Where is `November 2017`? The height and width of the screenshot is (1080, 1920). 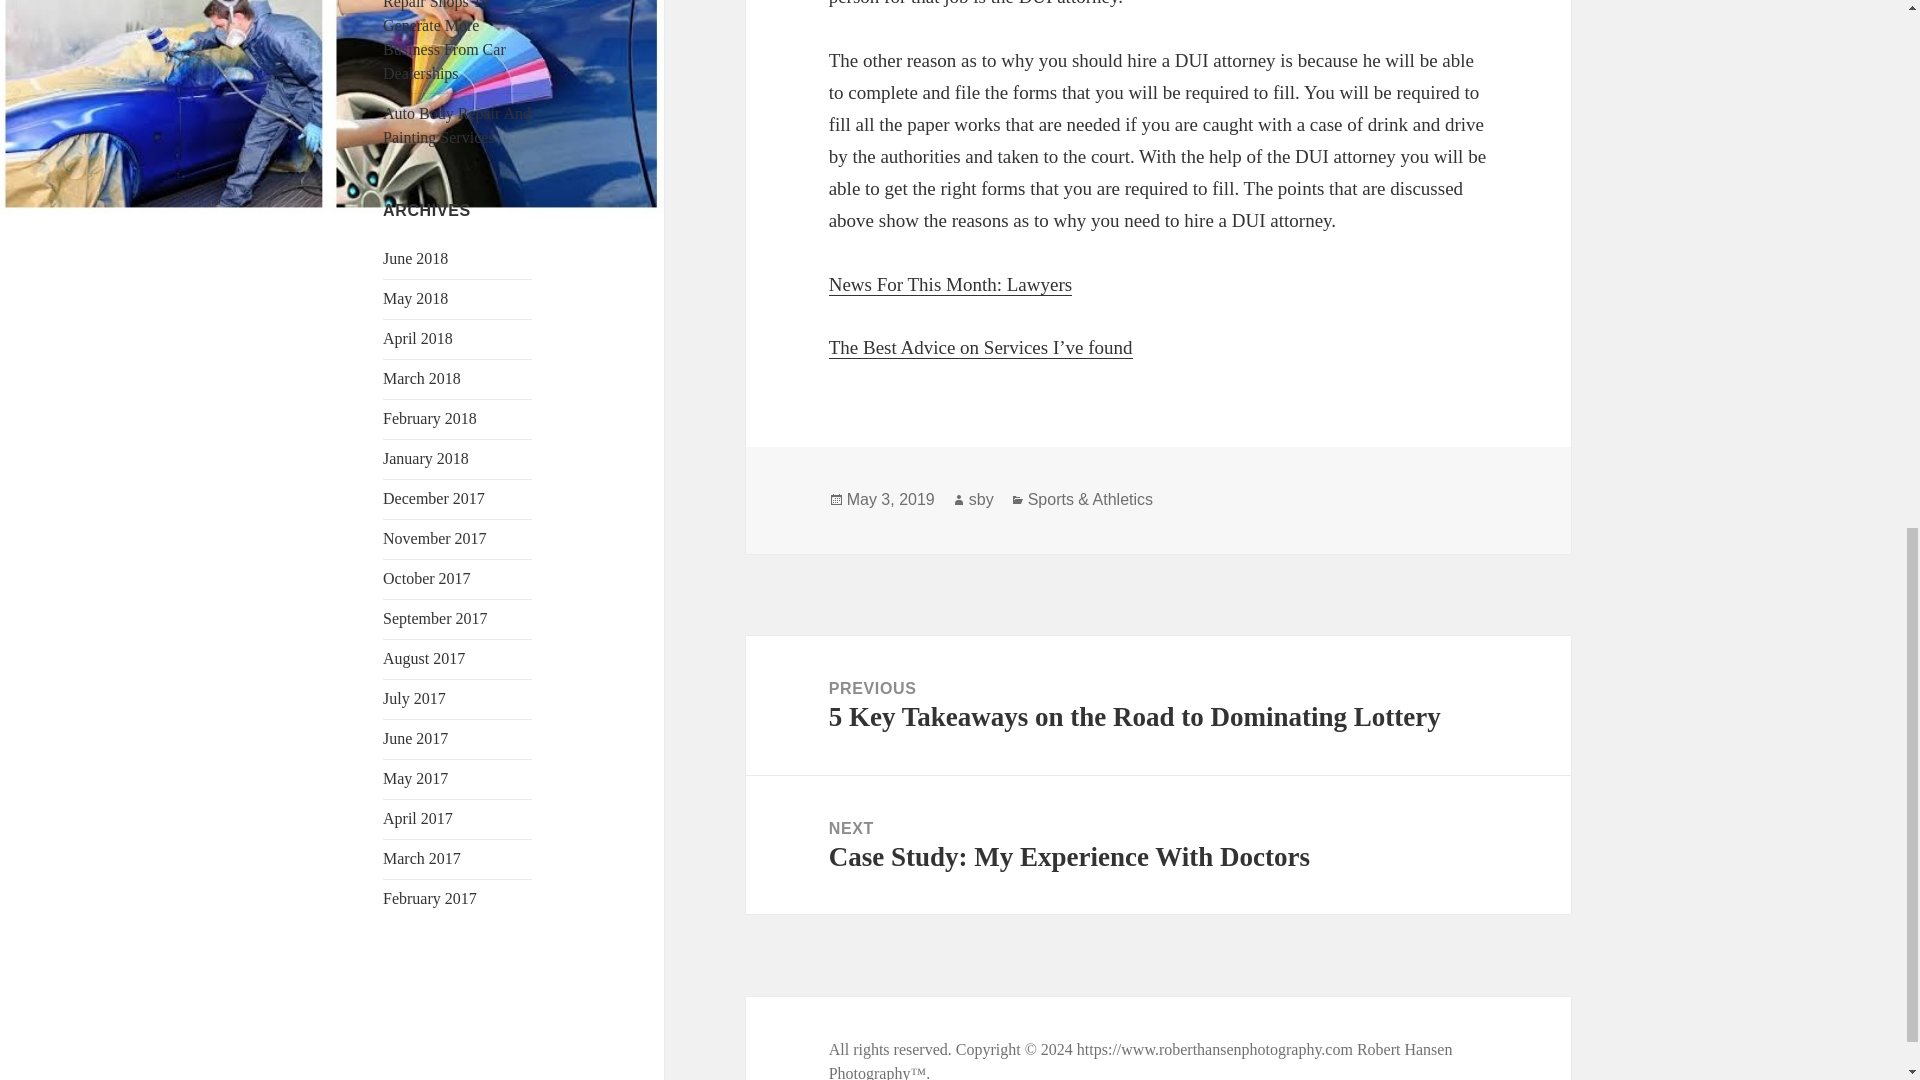
November 2017 is located at coordinates (456, 124).